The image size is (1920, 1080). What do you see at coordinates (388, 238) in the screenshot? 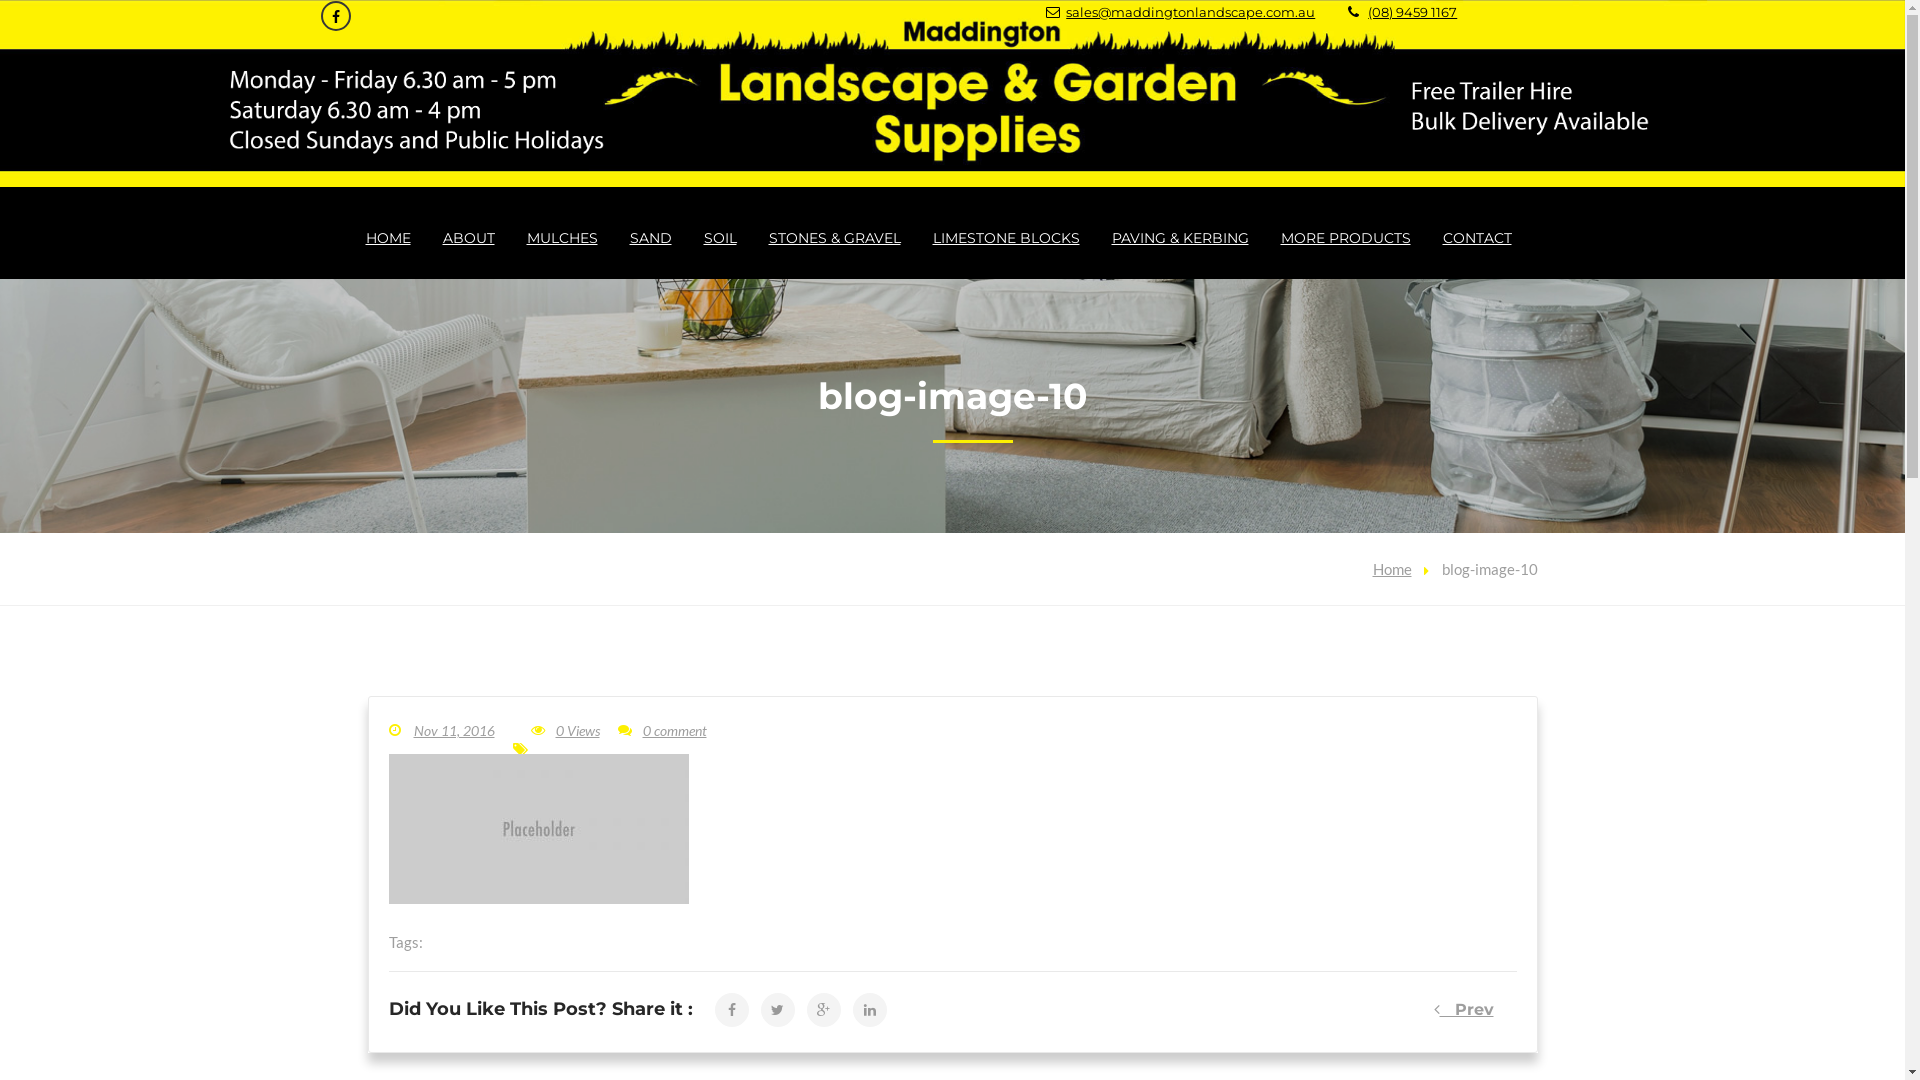
I see `HOME` at bounding box center [388, 238].